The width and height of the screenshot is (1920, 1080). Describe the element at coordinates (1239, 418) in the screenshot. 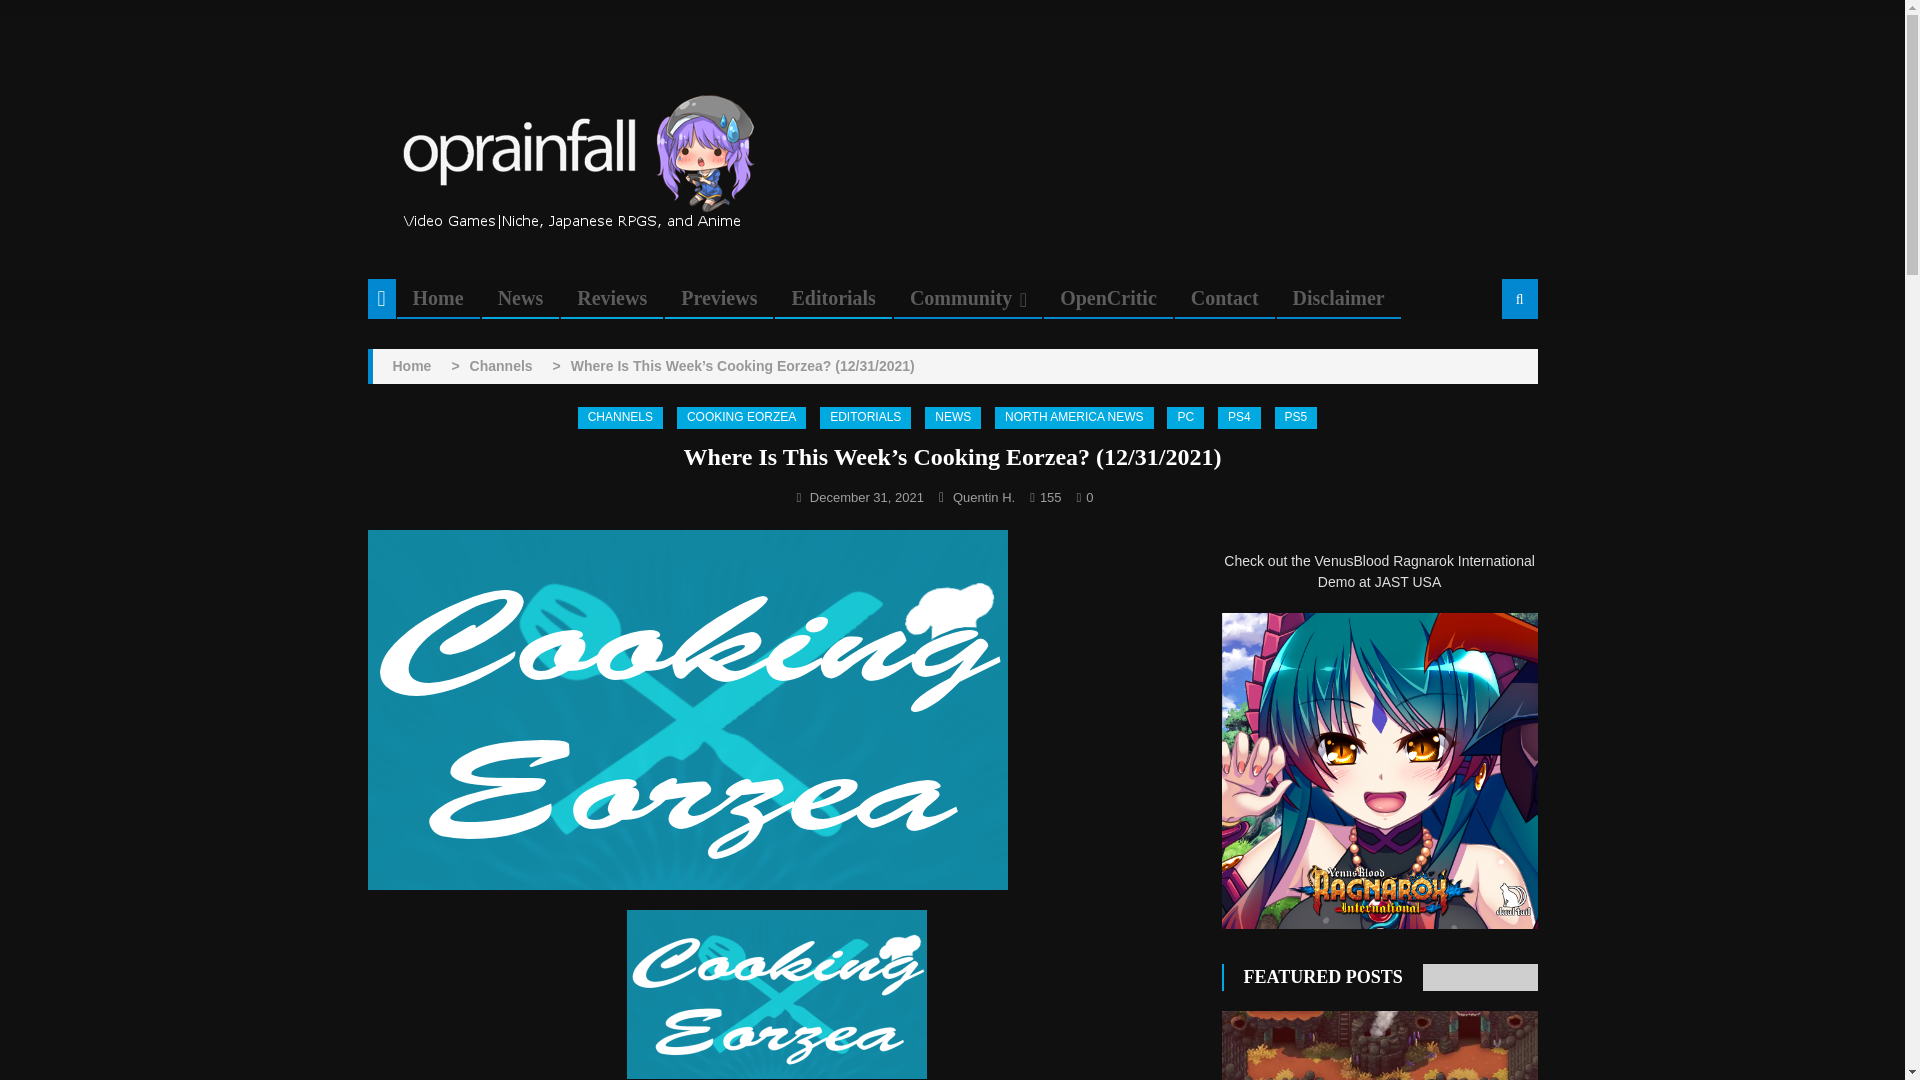

I see `PS4` at that location.